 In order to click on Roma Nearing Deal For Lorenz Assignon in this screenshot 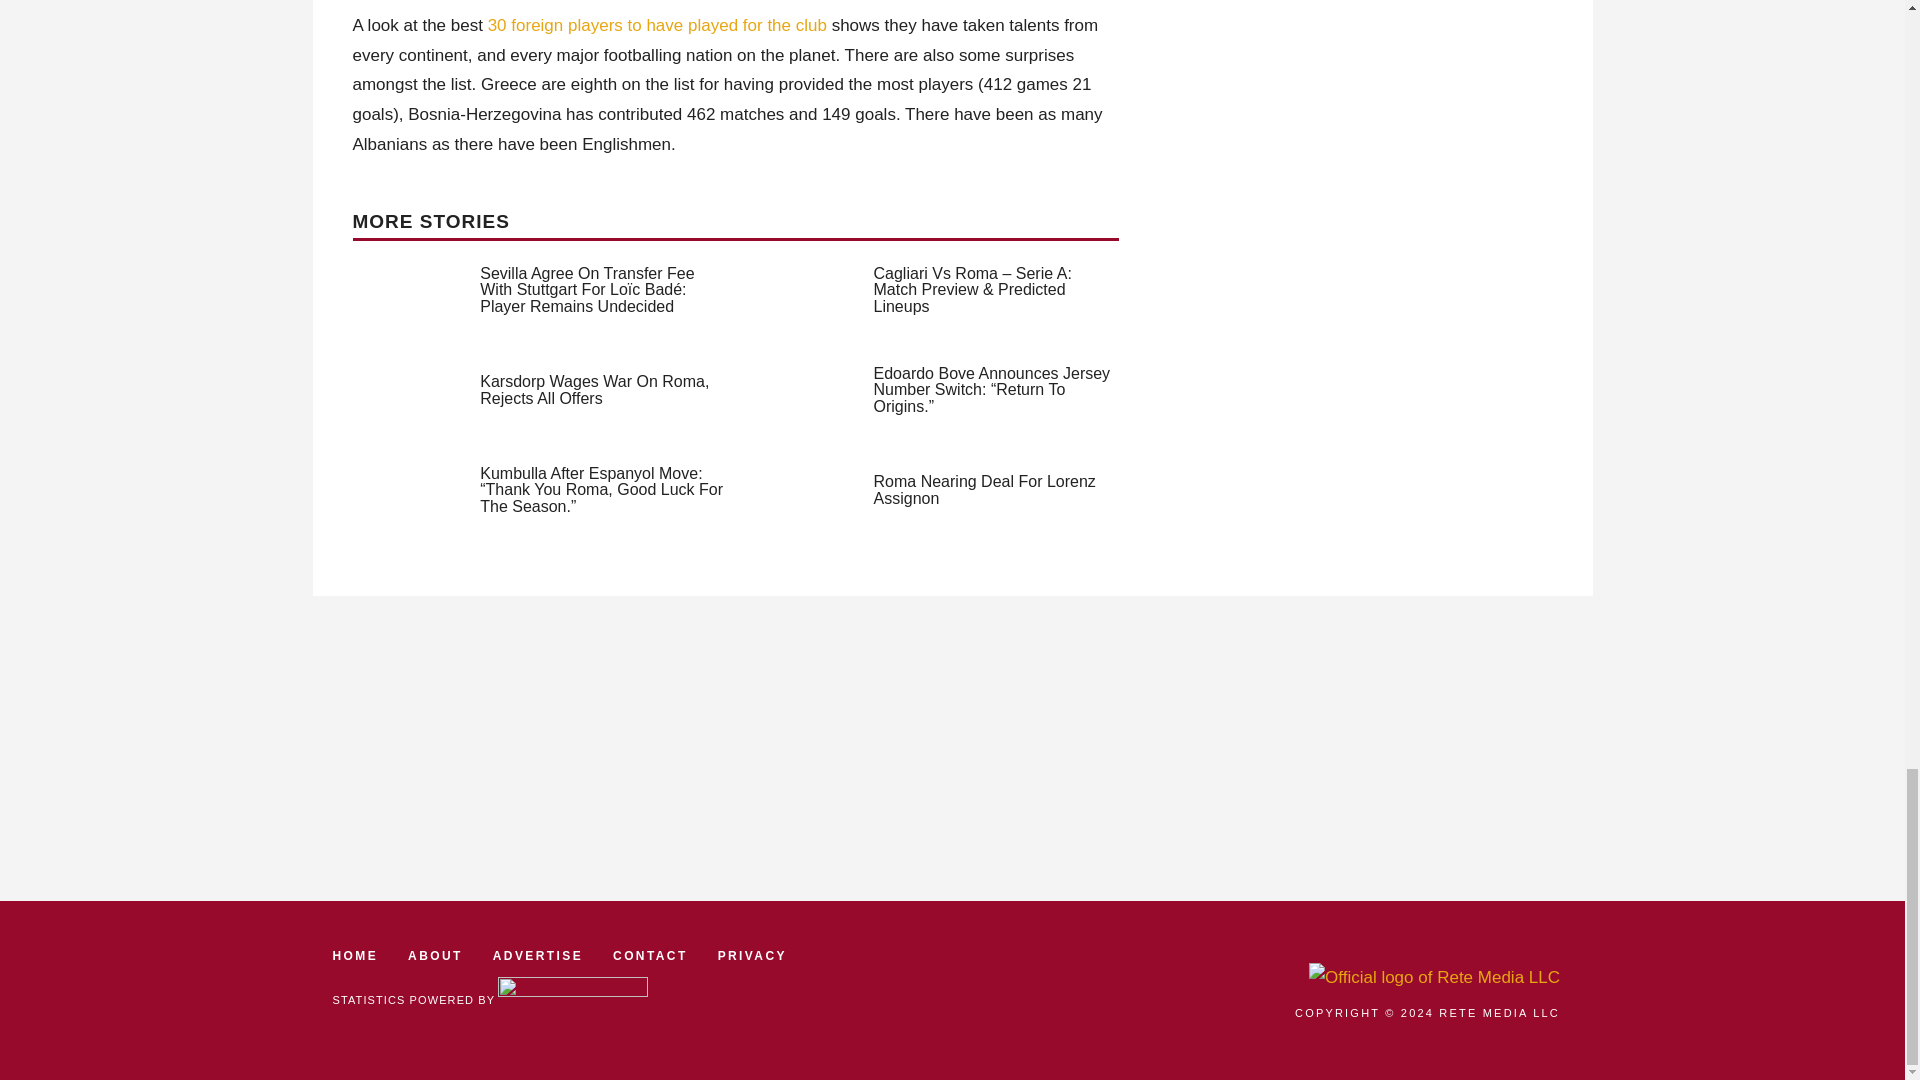, I will do `click(984, 490)`.